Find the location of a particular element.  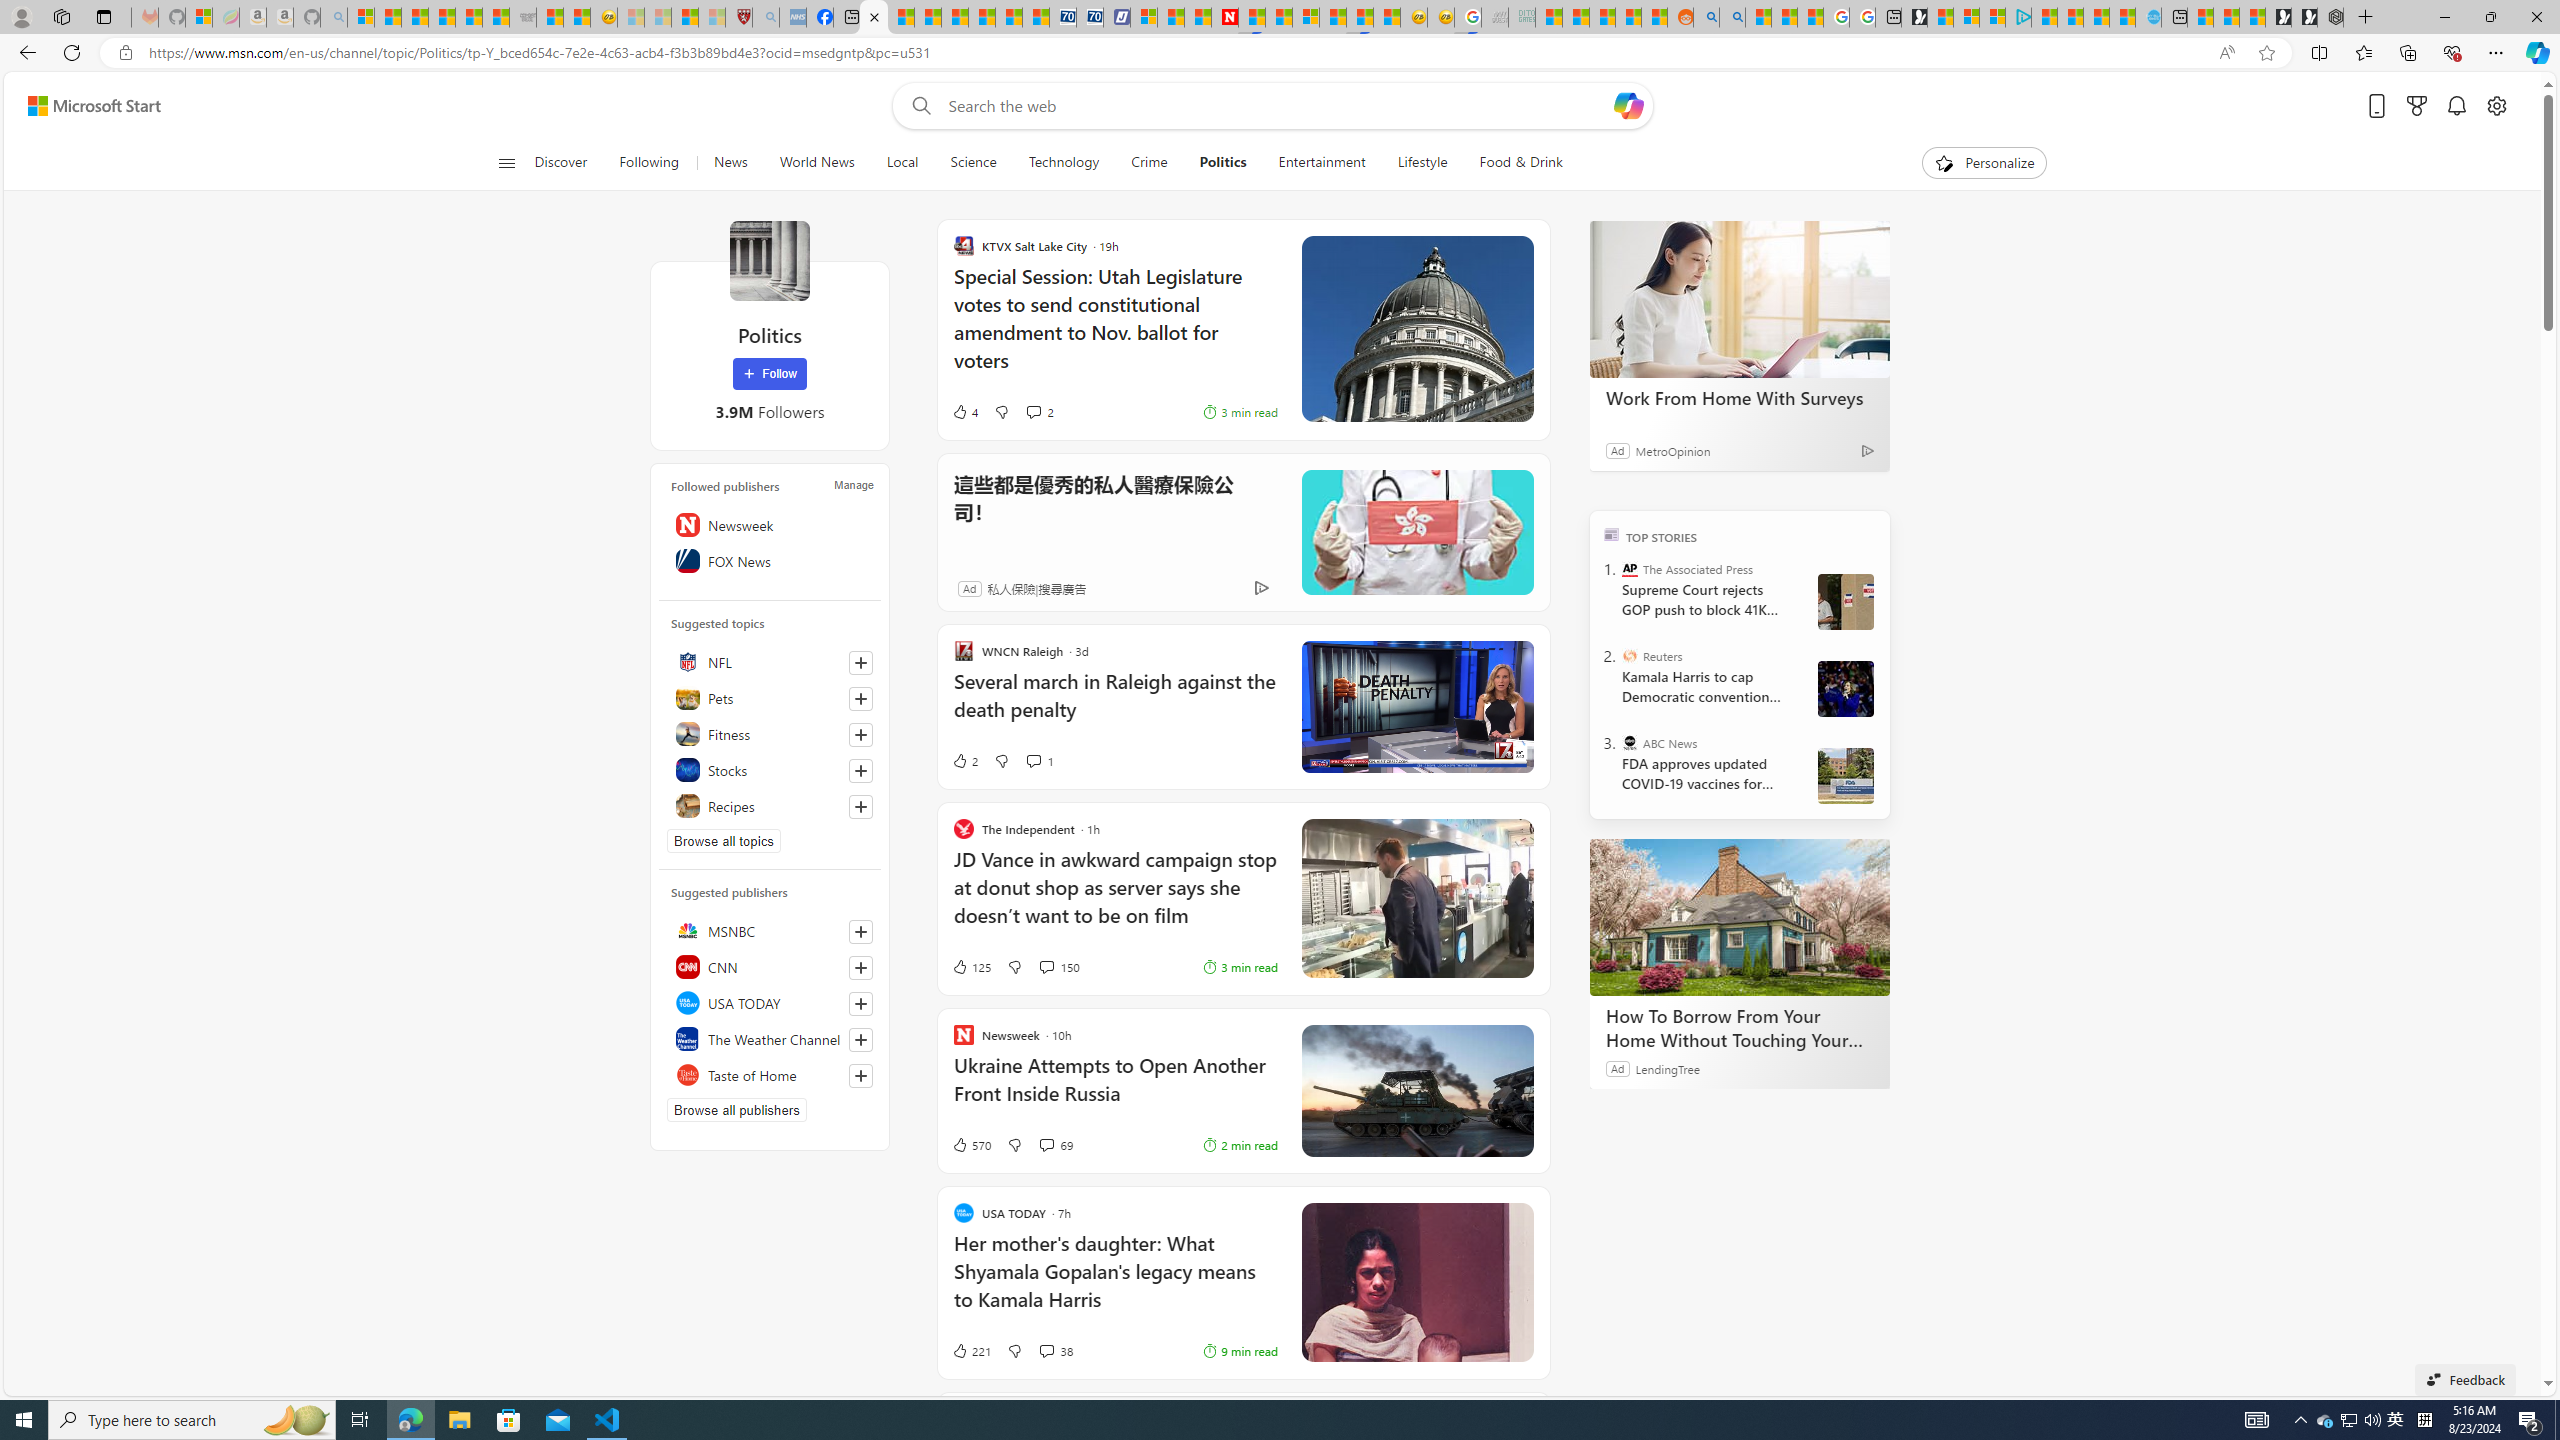

The Associated Press is located at coordinates (1630, 569).